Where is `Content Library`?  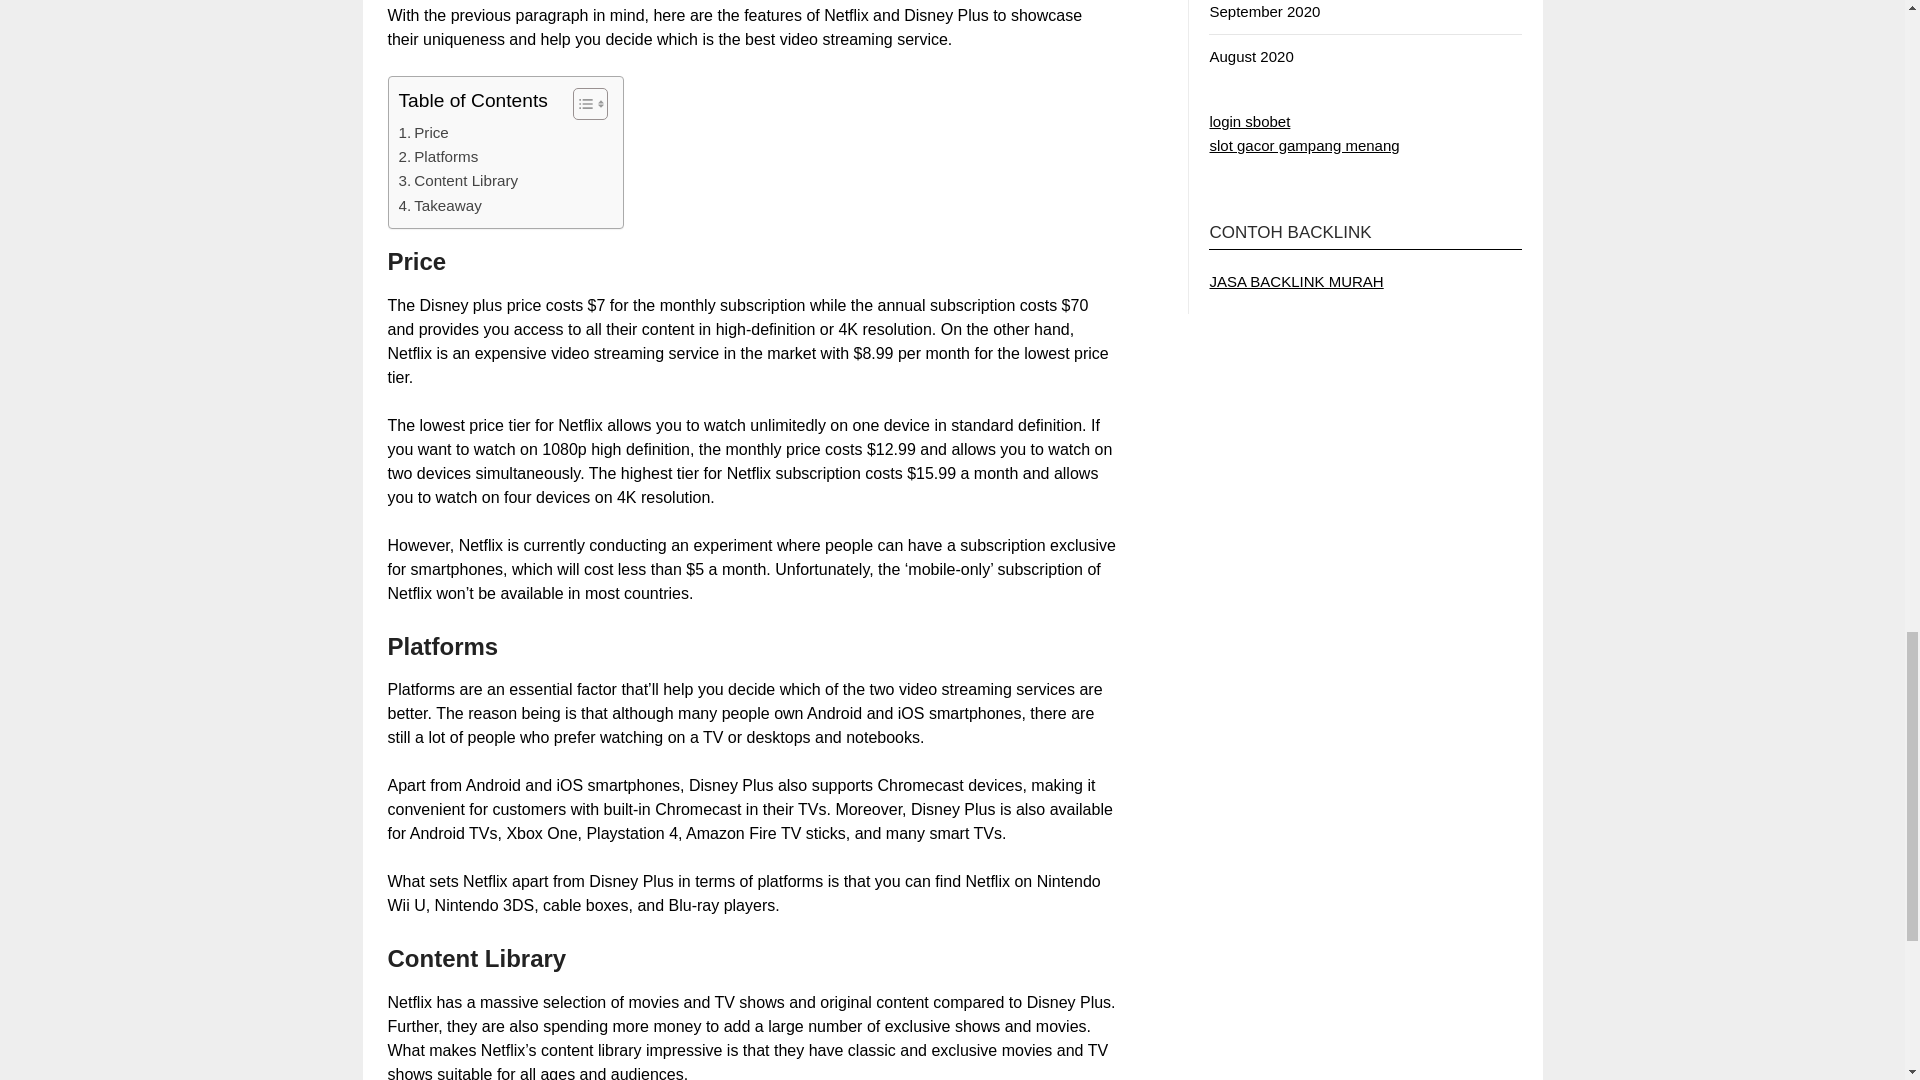
Content Library is located at coordinates (458, 180).